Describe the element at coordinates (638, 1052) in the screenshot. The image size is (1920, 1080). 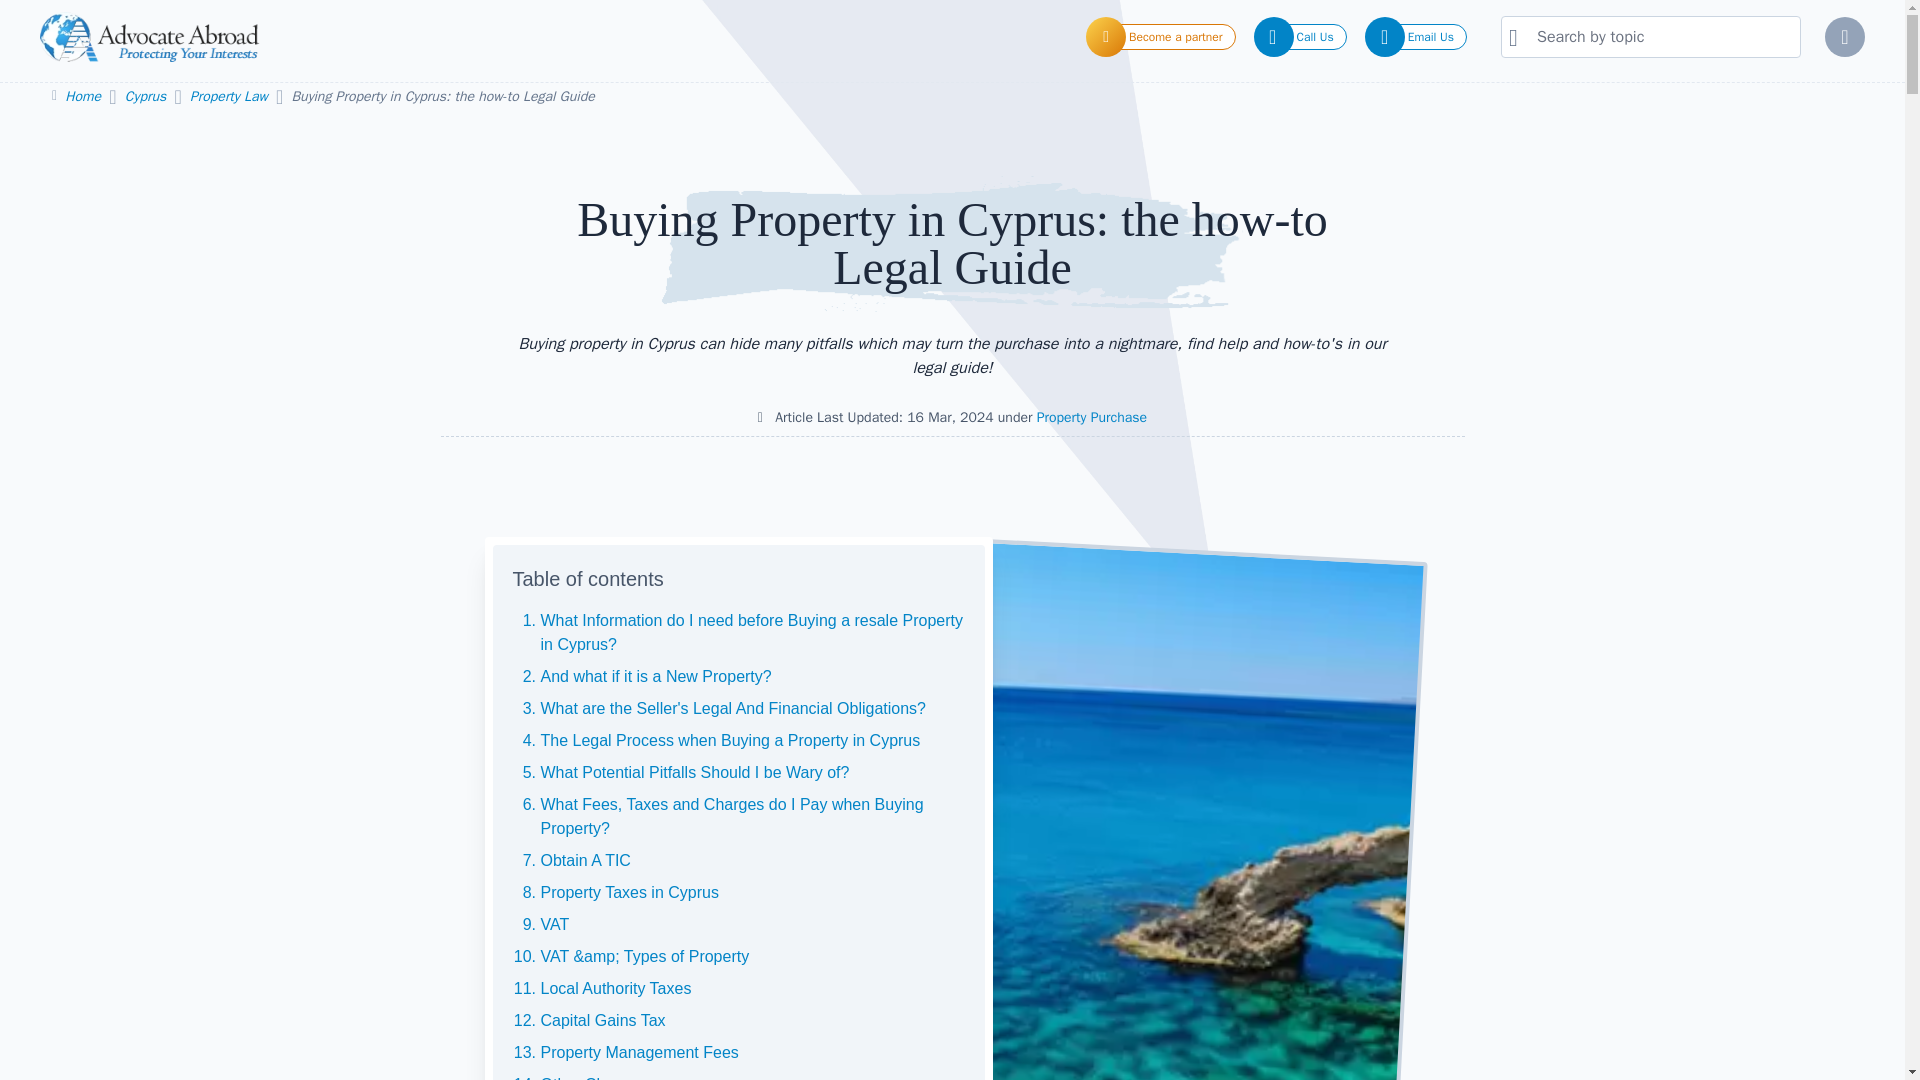
I see `Property Management Fees` at that location.